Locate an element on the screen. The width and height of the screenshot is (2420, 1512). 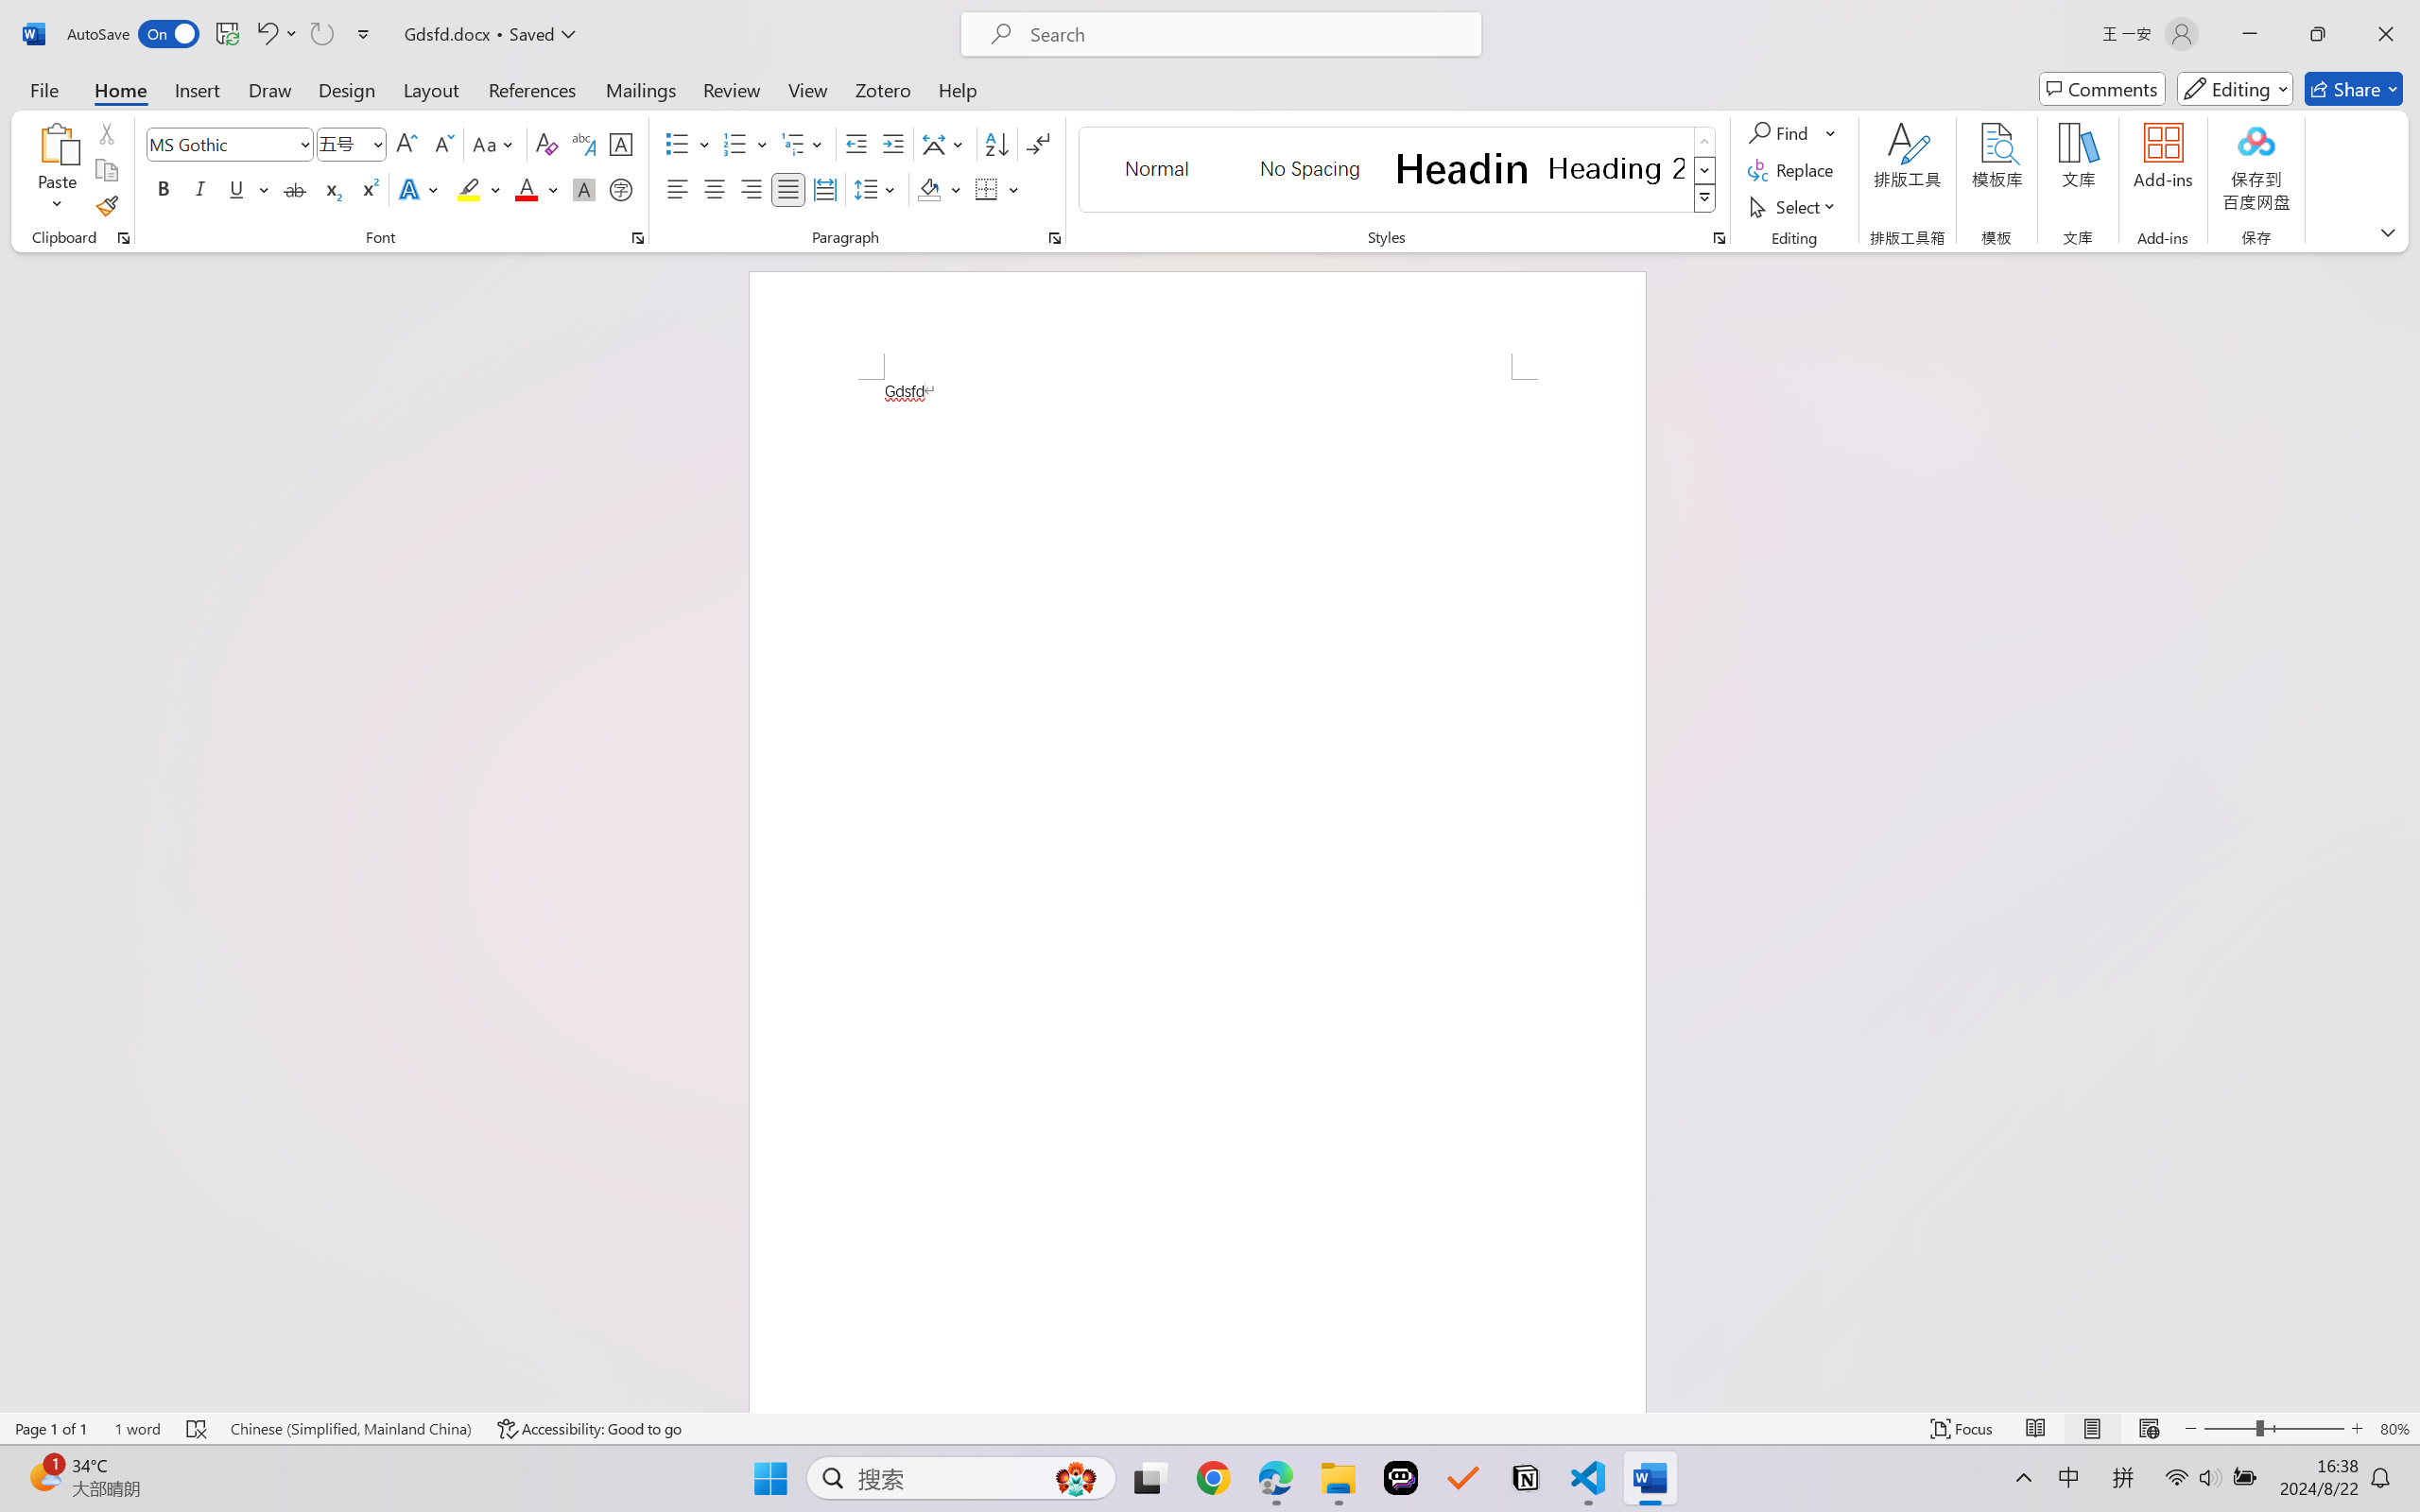
Zoom 80% is located at coordinates (2394, 1429).